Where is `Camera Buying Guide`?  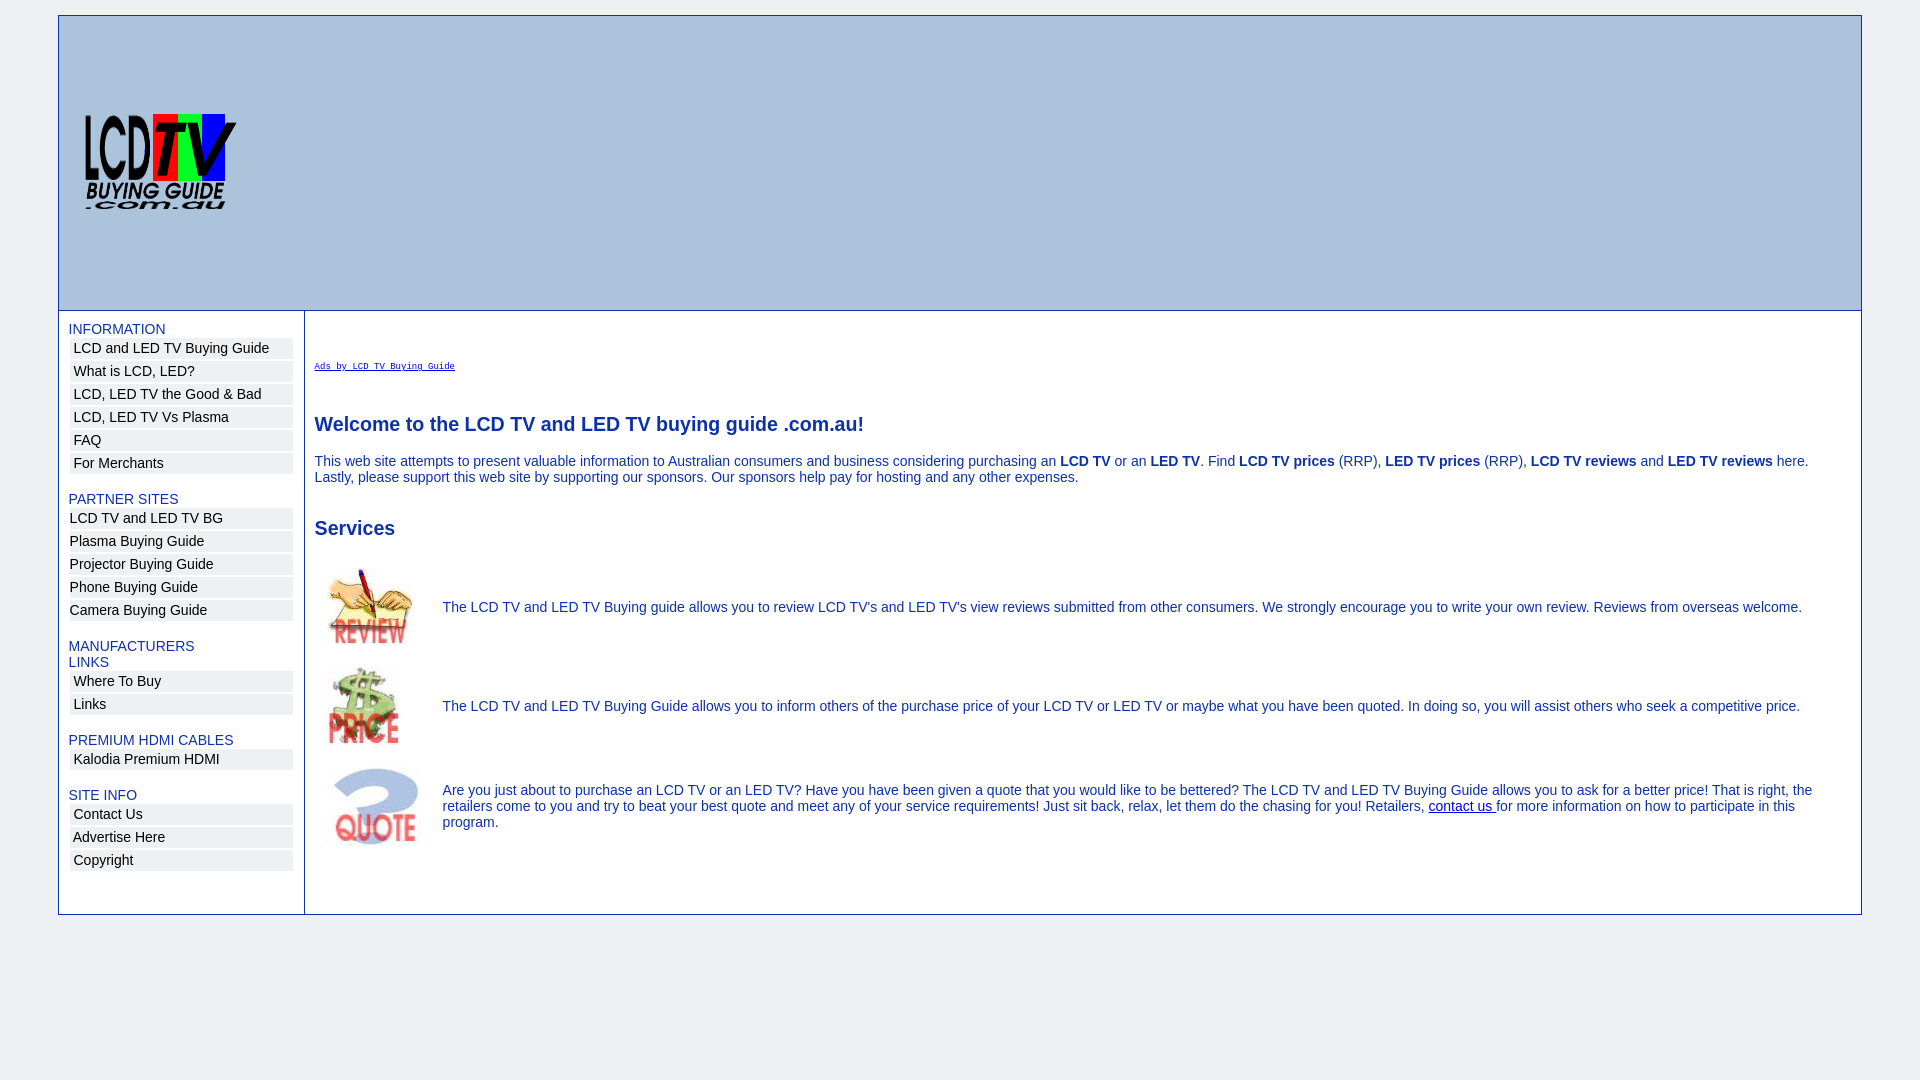
Camera Buying Guide is located at coordinates (182, 610).